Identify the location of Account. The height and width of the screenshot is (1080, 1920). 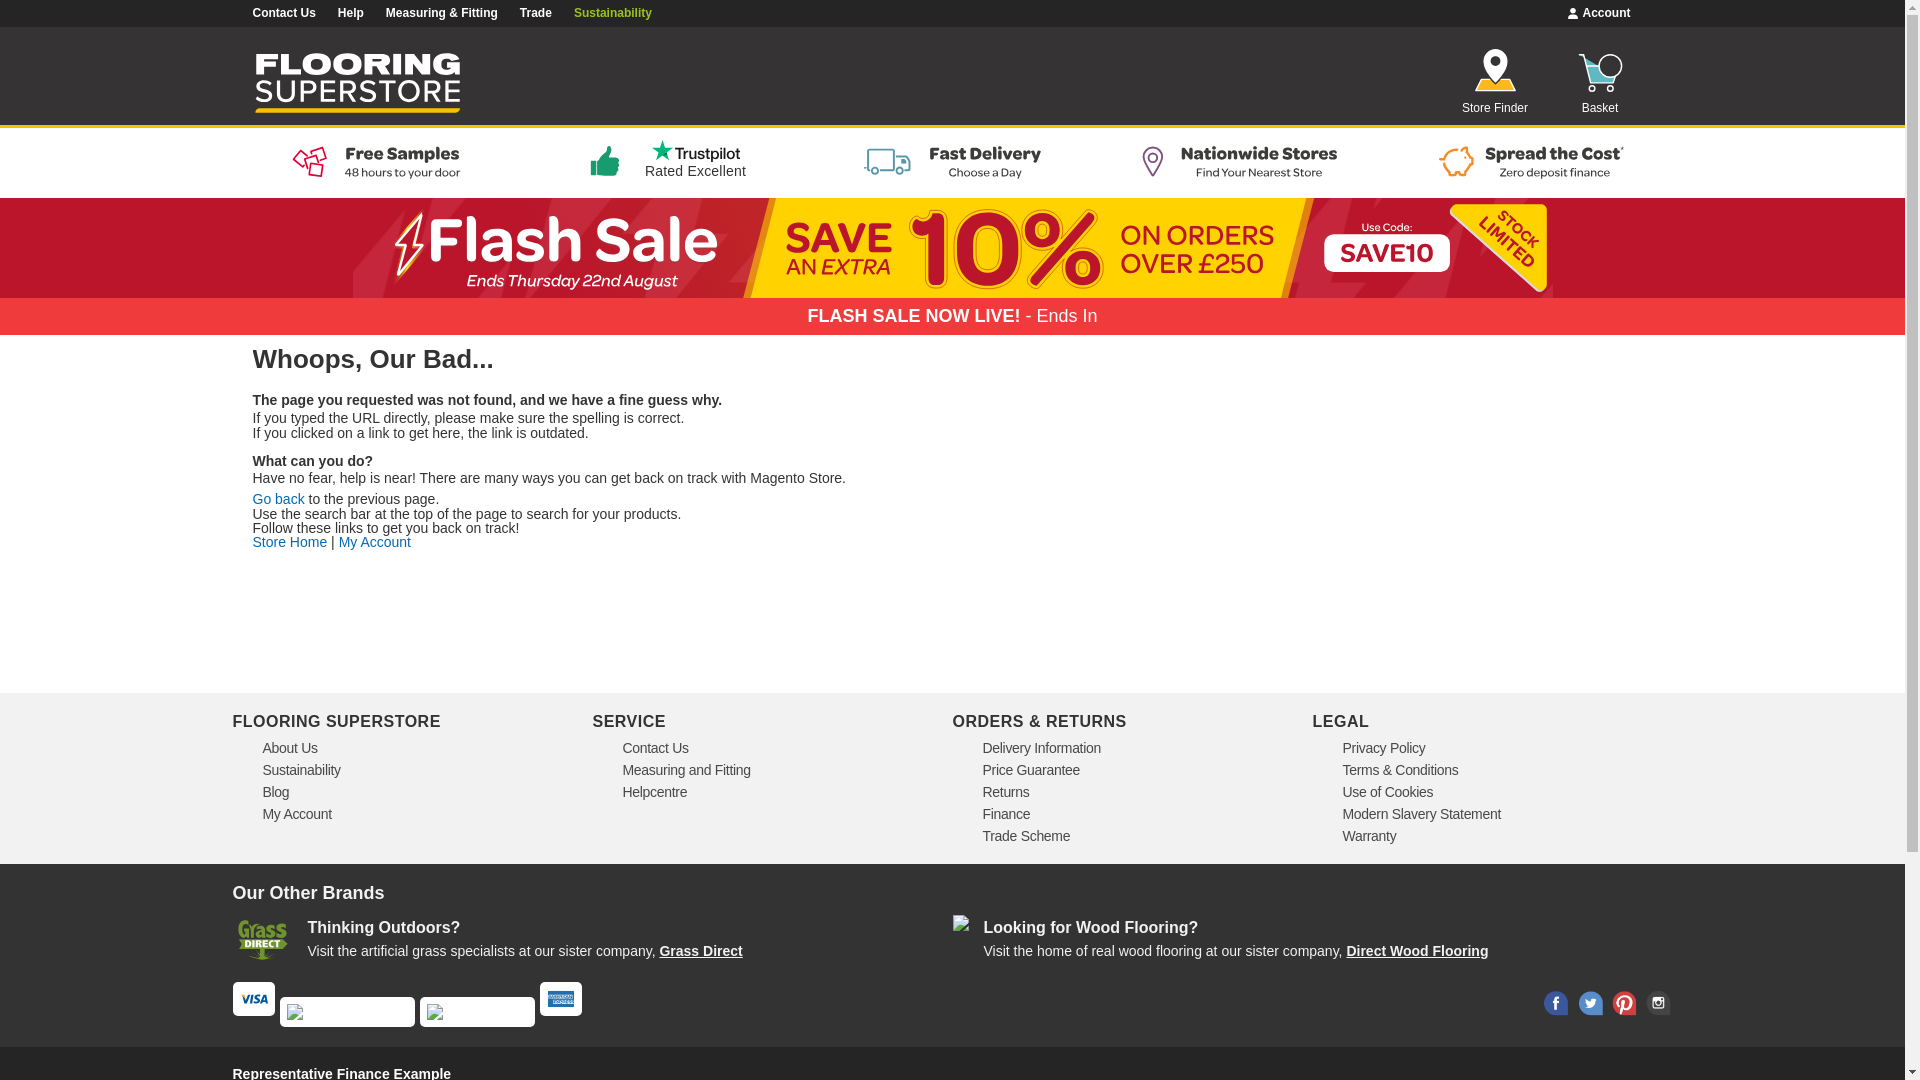
(1599, 13).